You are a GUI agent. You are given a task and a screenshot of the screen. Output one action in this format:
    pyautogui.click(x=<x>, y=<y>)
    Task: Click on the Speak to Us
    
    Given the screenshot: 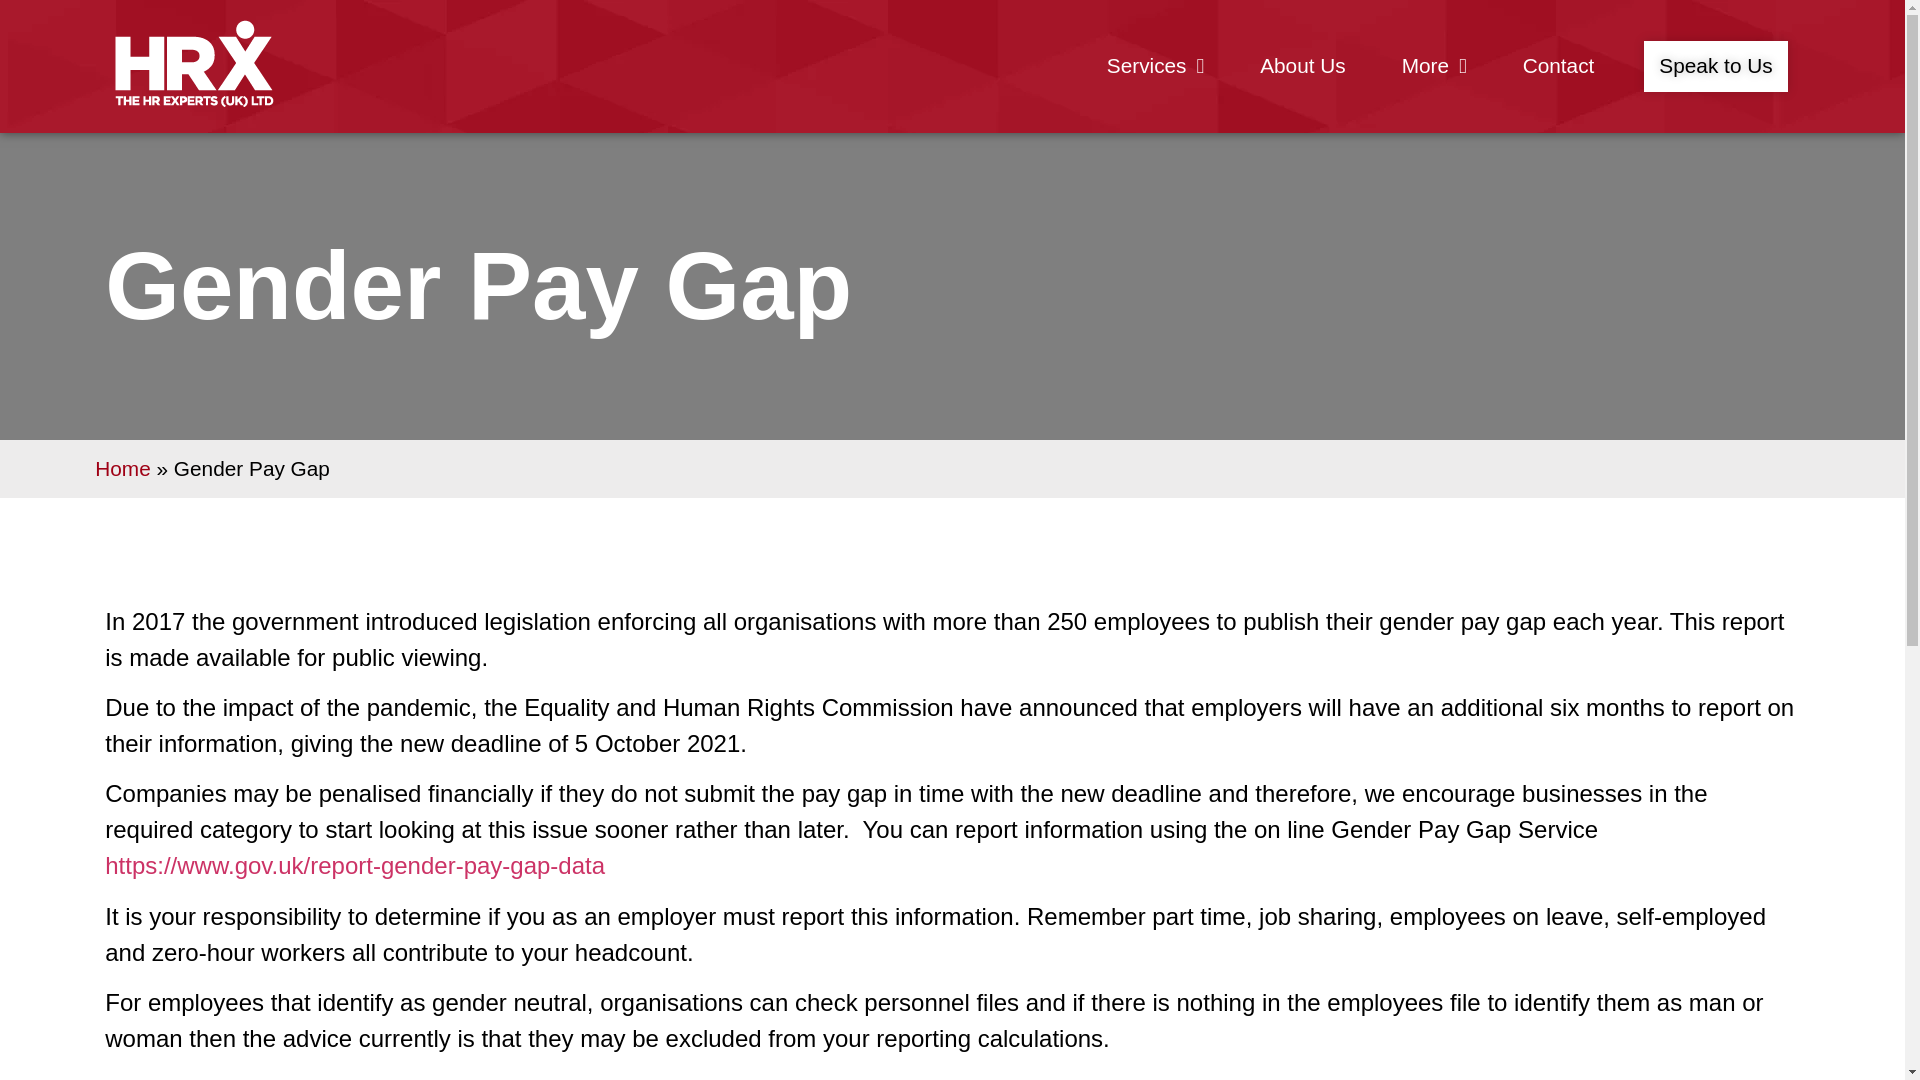 What is the action you would take?
    pyautogui.click(x=1715, y=66)
    